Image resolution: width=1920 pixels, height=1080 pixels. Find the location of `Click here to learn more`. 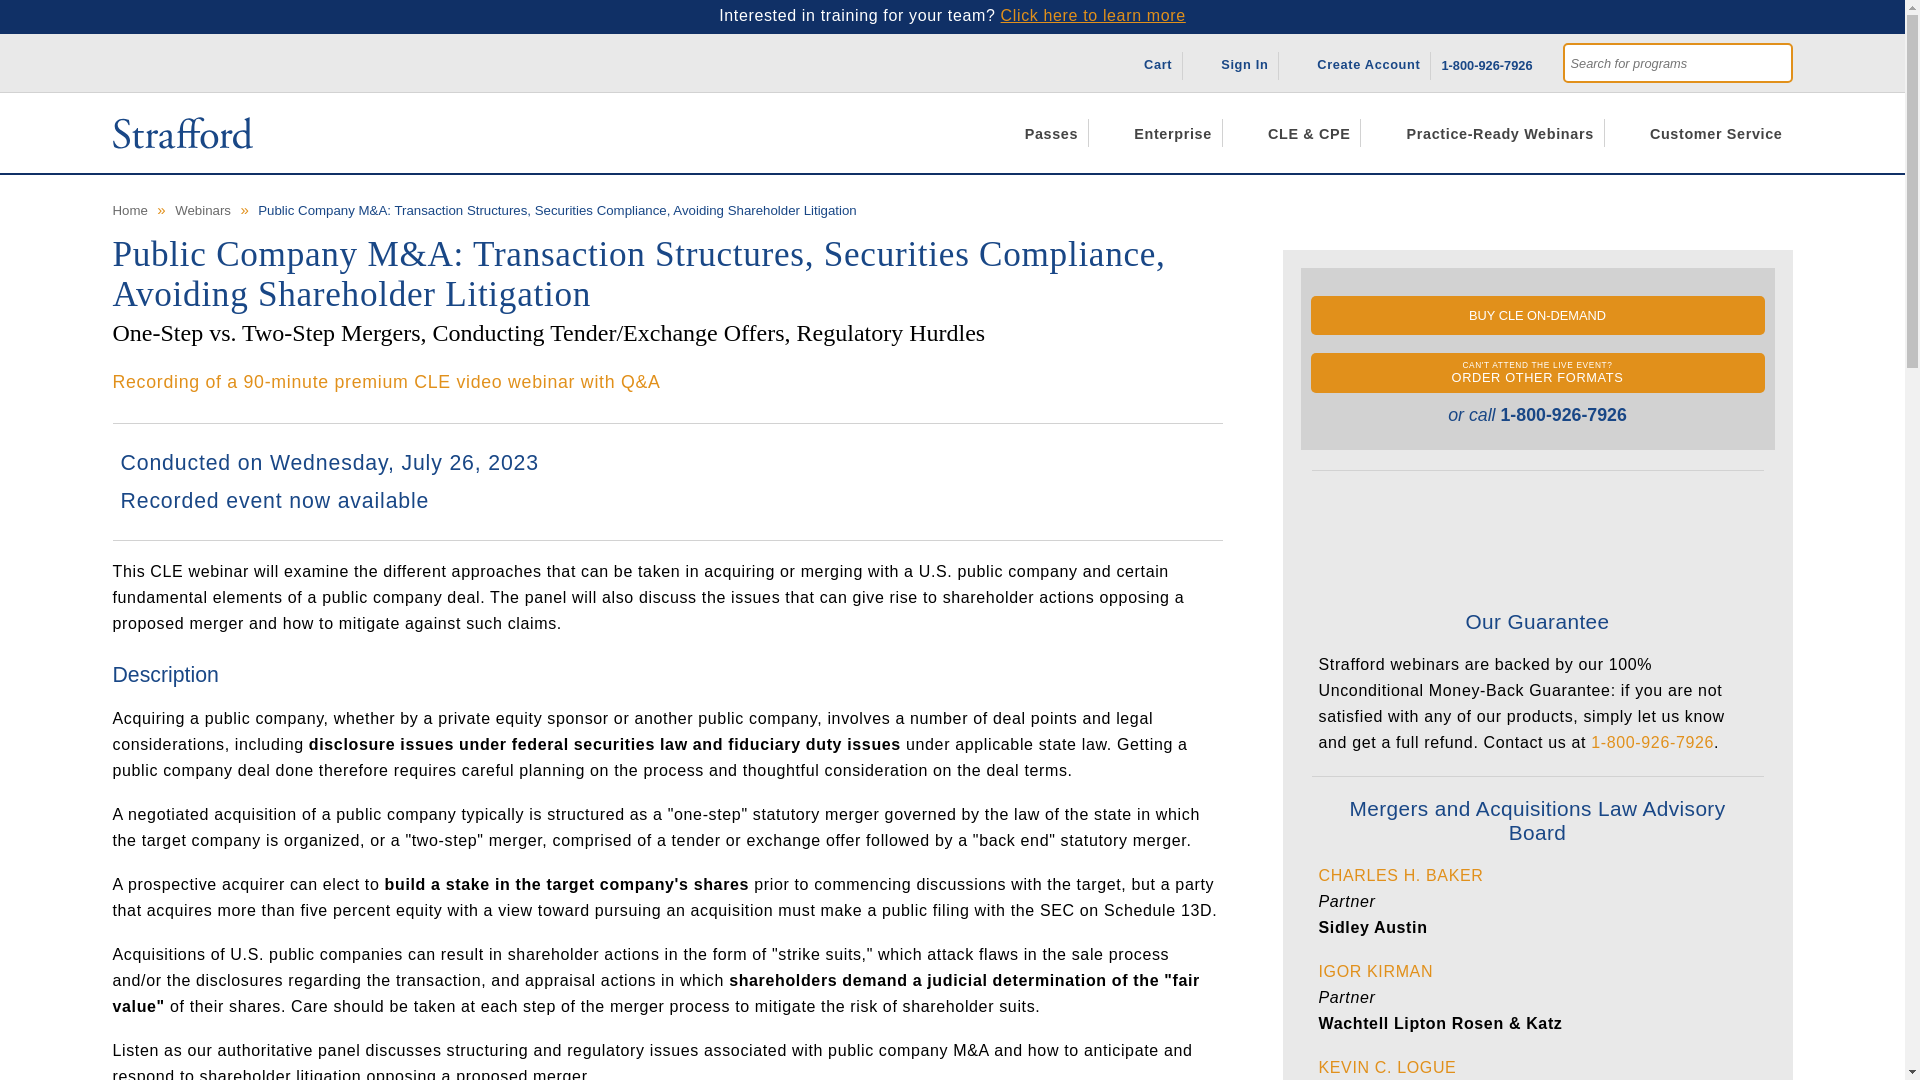

Click here to learn more is located at coordinates (1093, 14).